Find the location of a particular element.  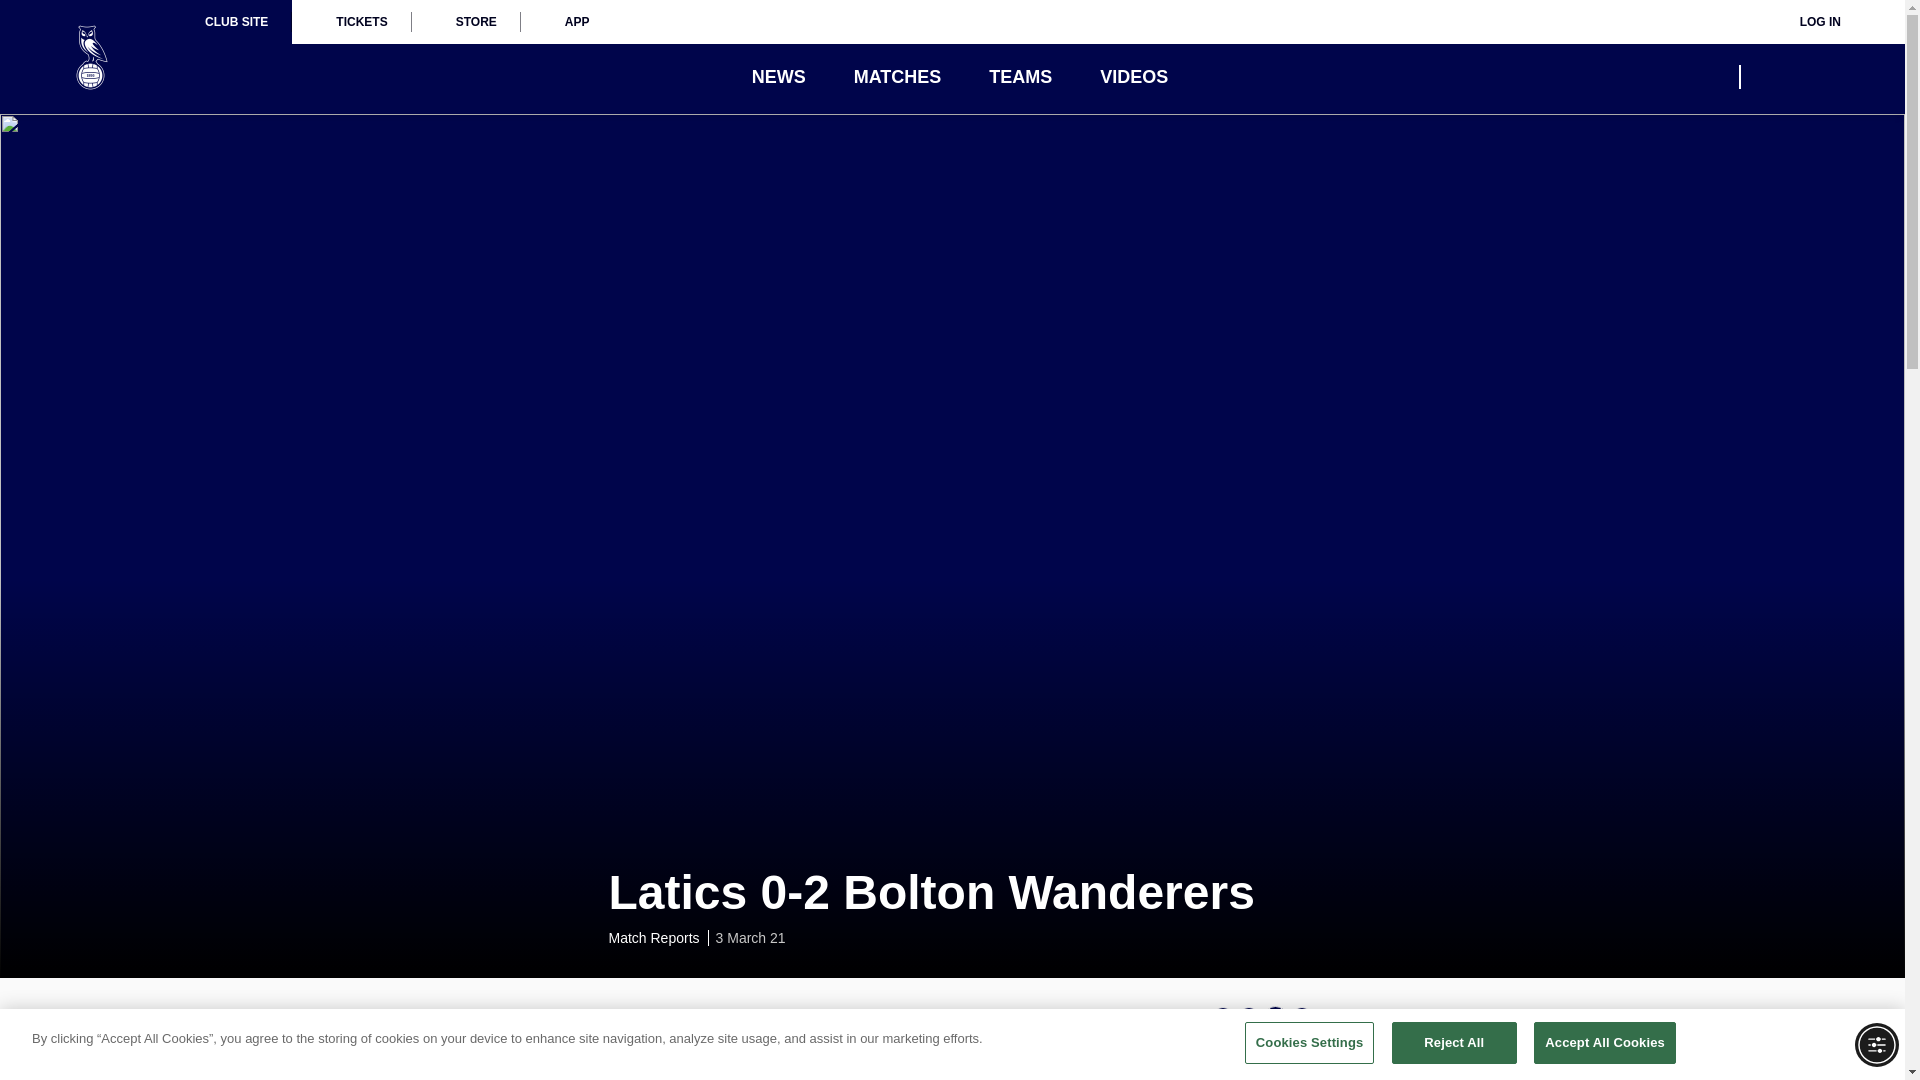

Cookies Settings is located at coordinates (1309, 1042).